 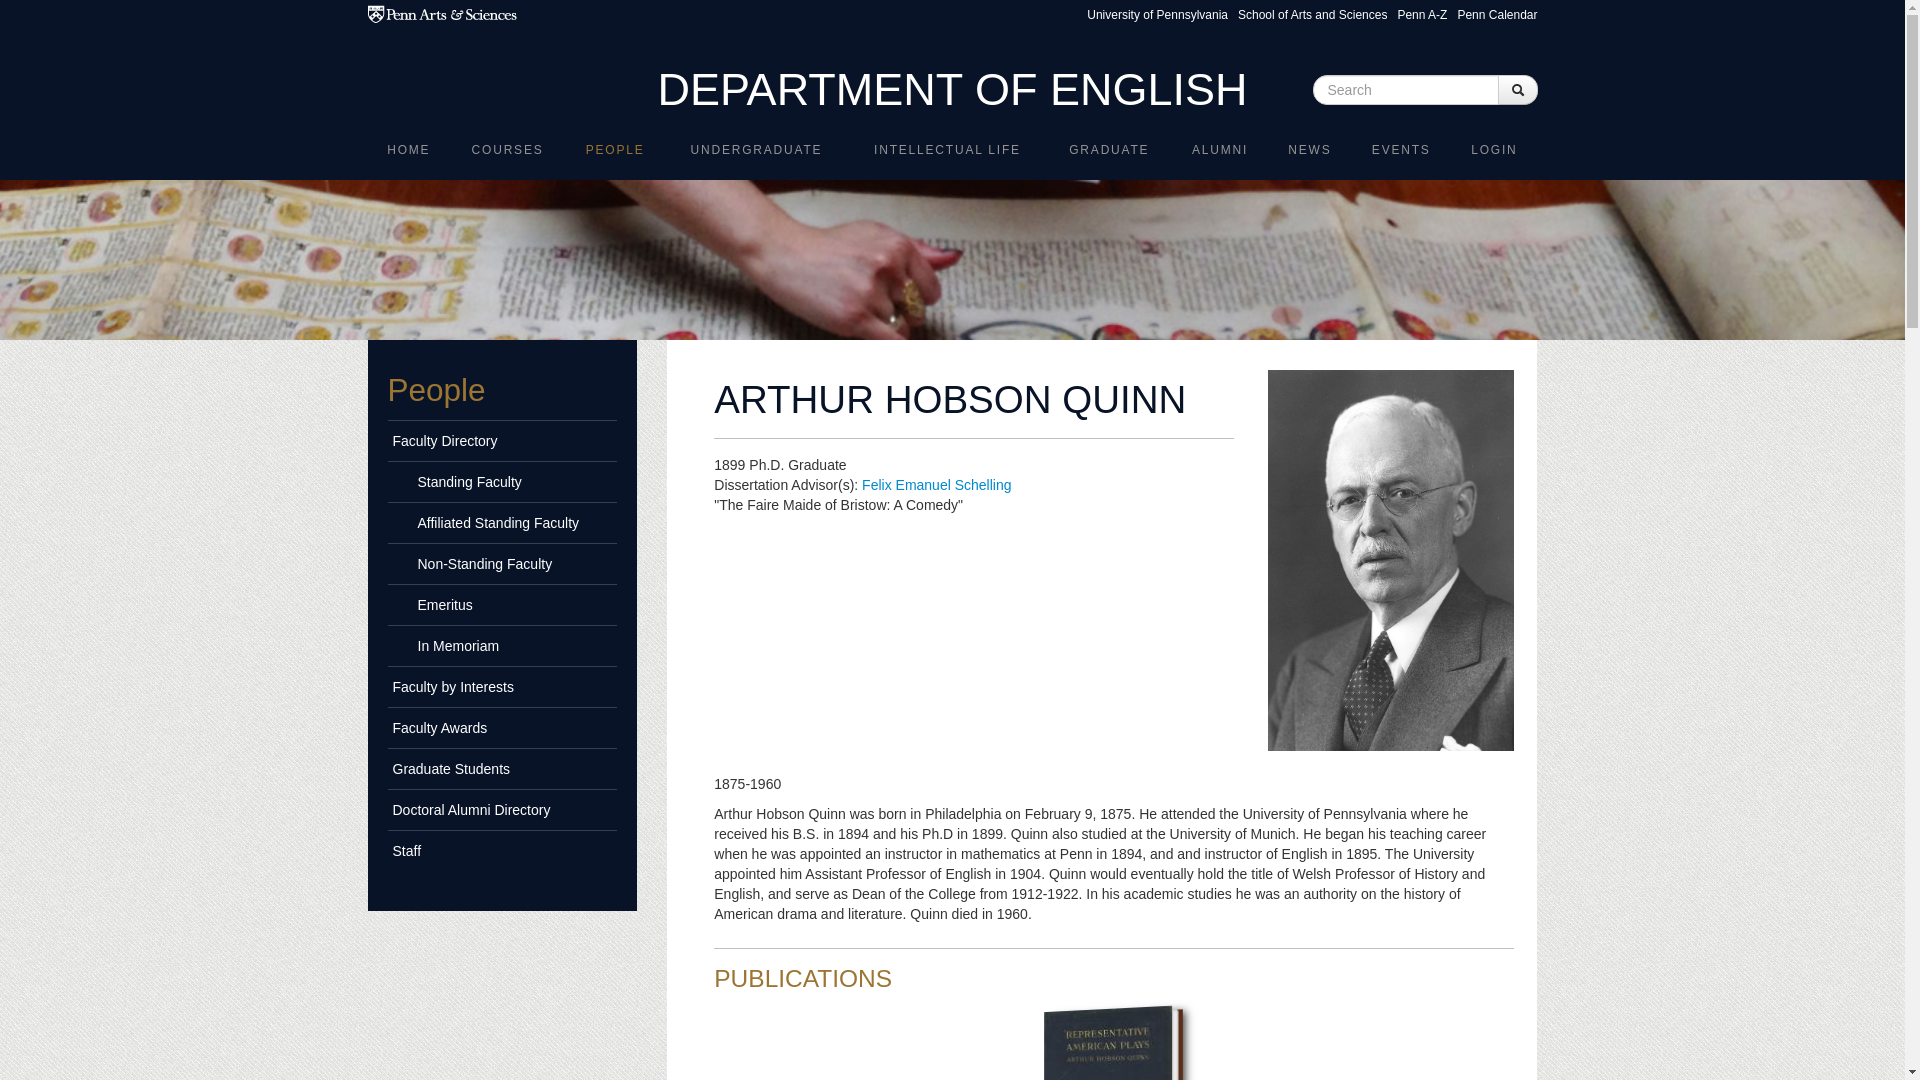 What do you see at coordinates (756, 149) in the screenshot?
I see `UNDERGRADUATE` at bounding box center [756, 149].